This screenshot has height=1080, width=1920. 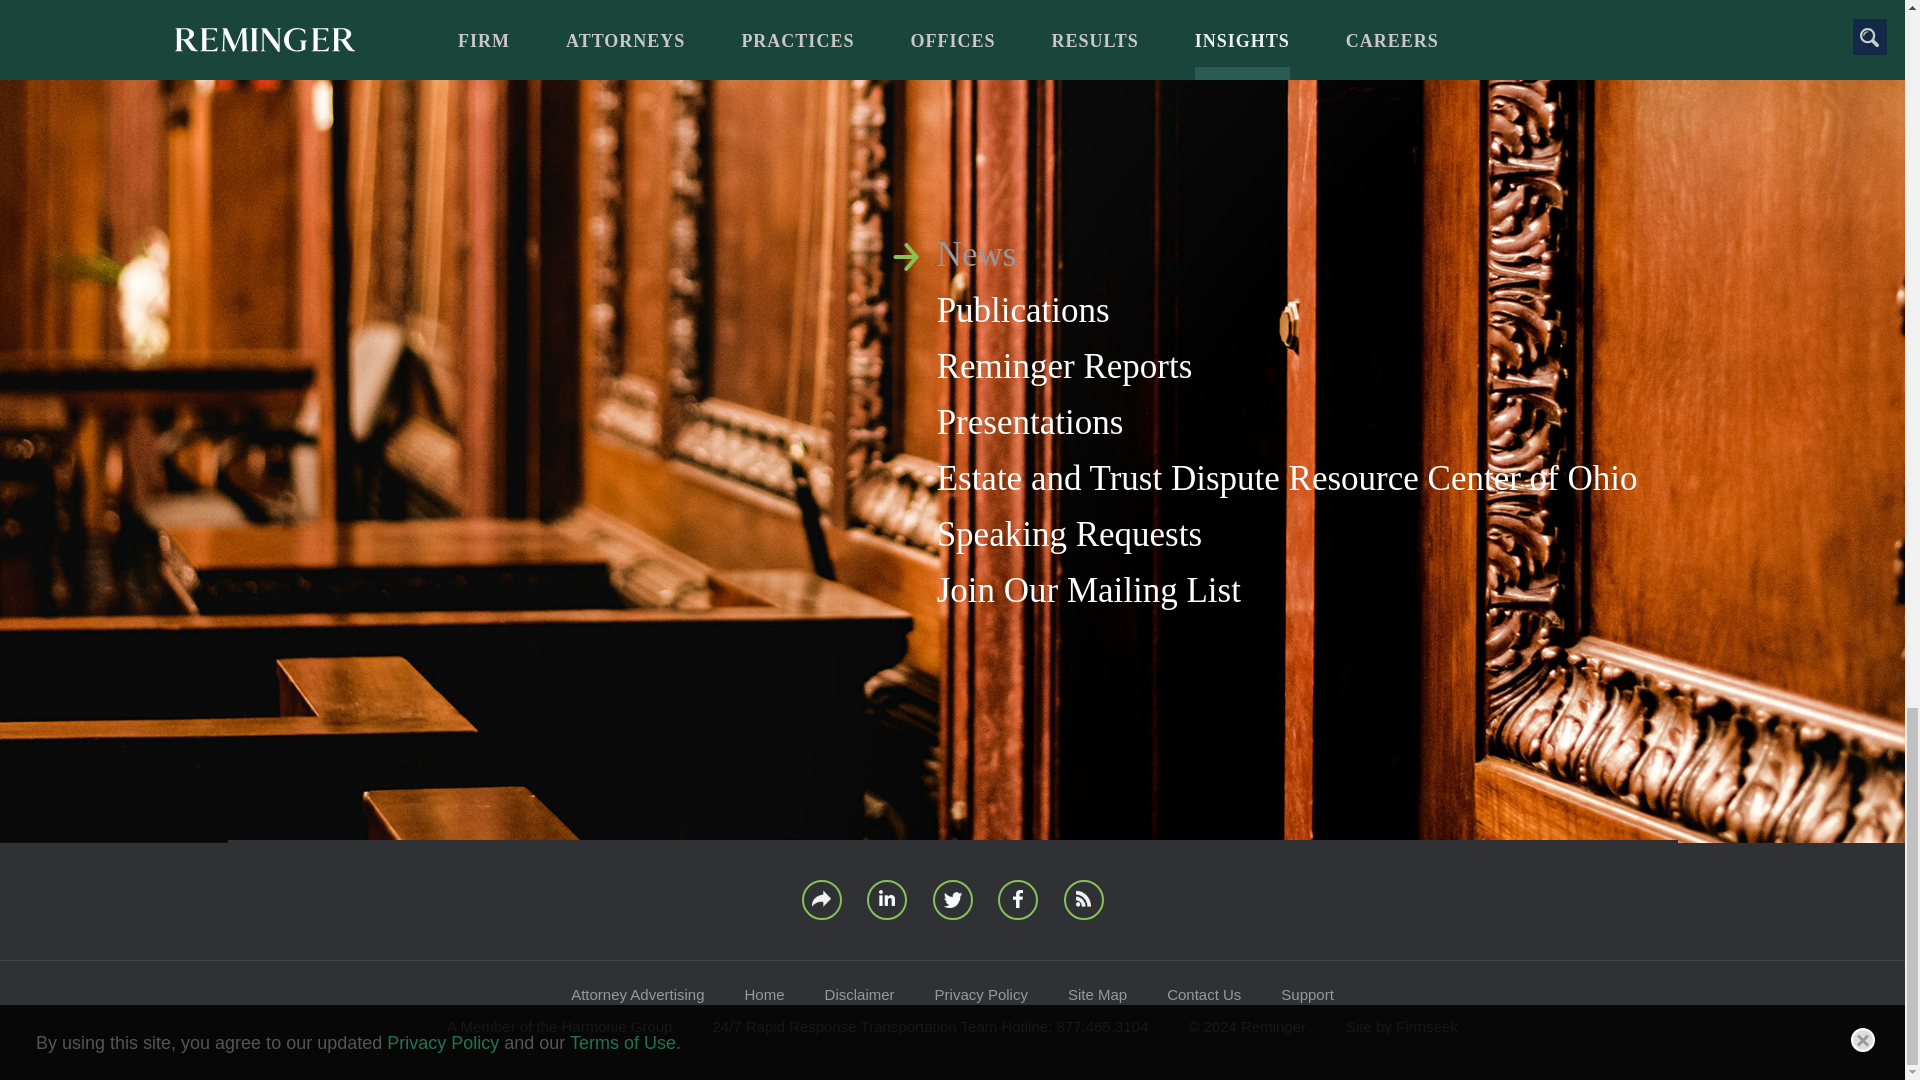 I want to click on Reminger Reports, so click(x=1064, y=366).